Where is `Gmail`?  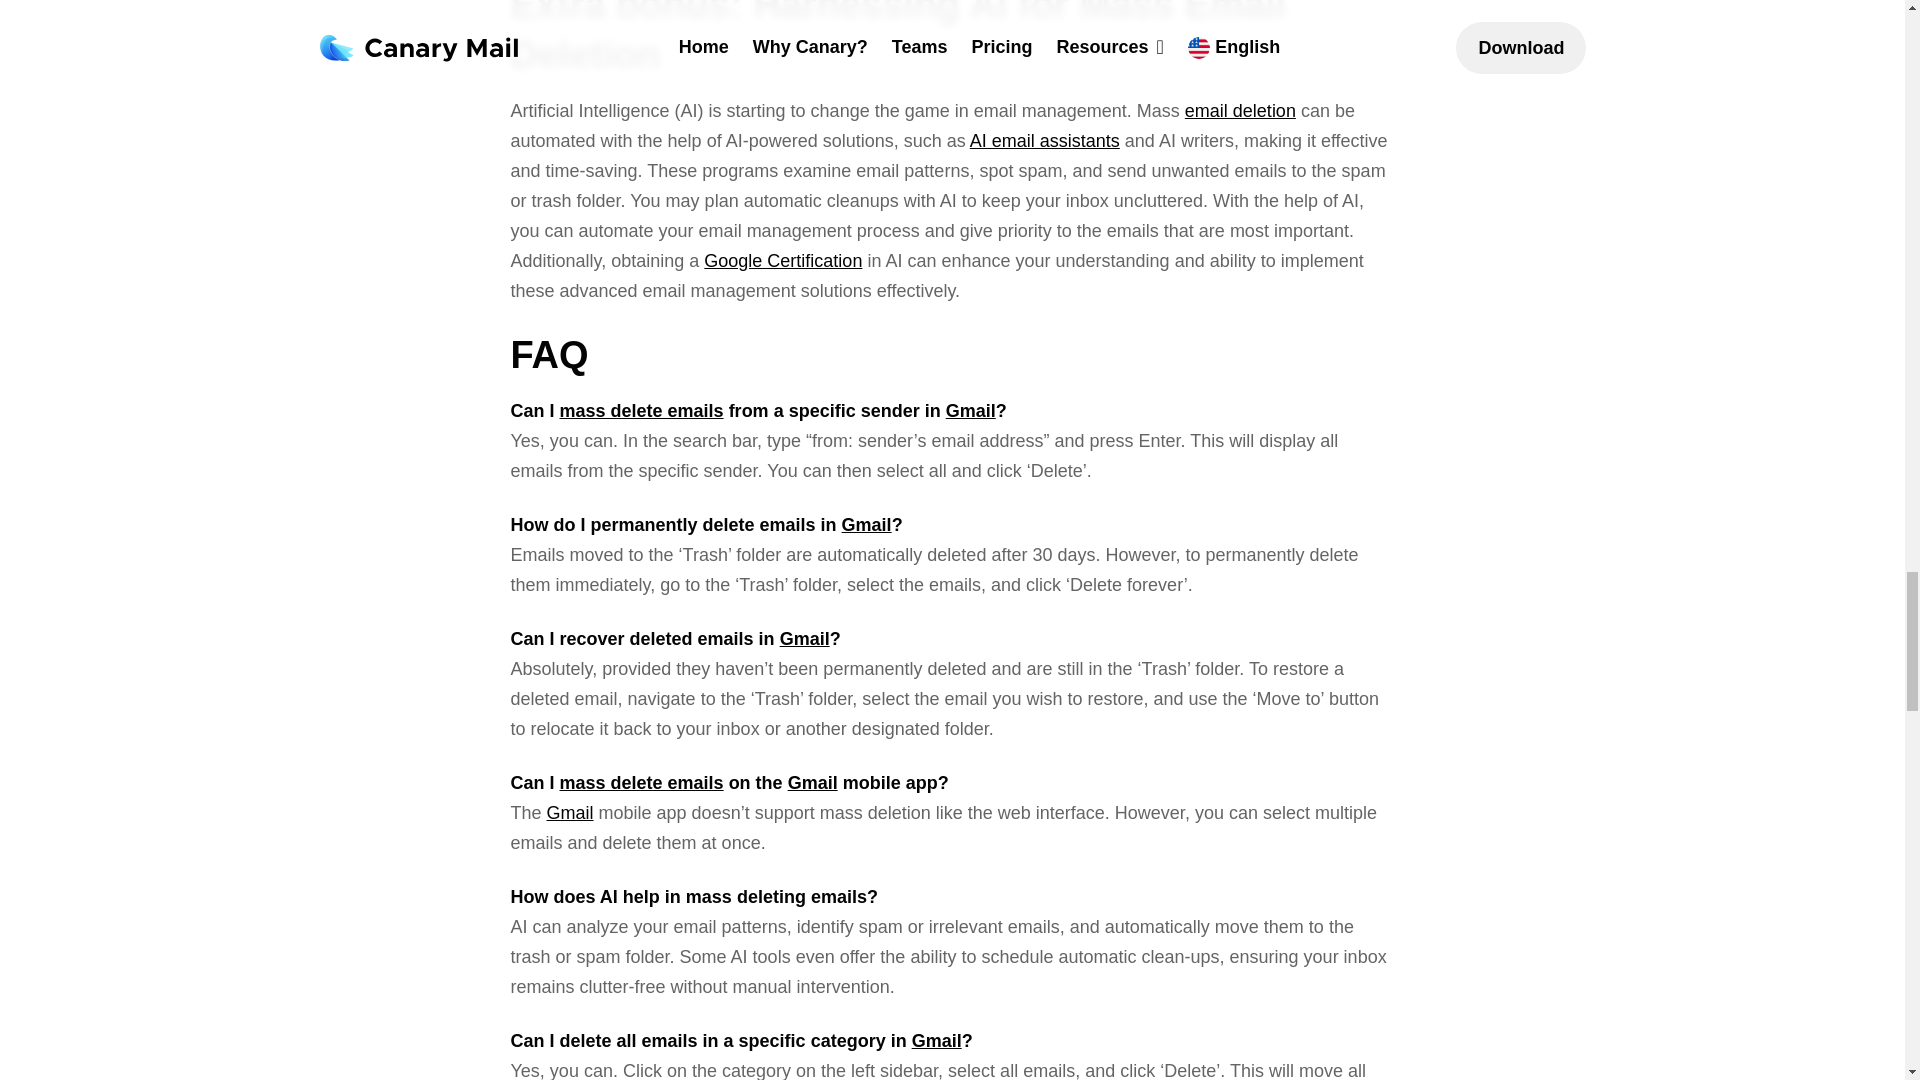
Gmail is located at coordinates (867, 524).